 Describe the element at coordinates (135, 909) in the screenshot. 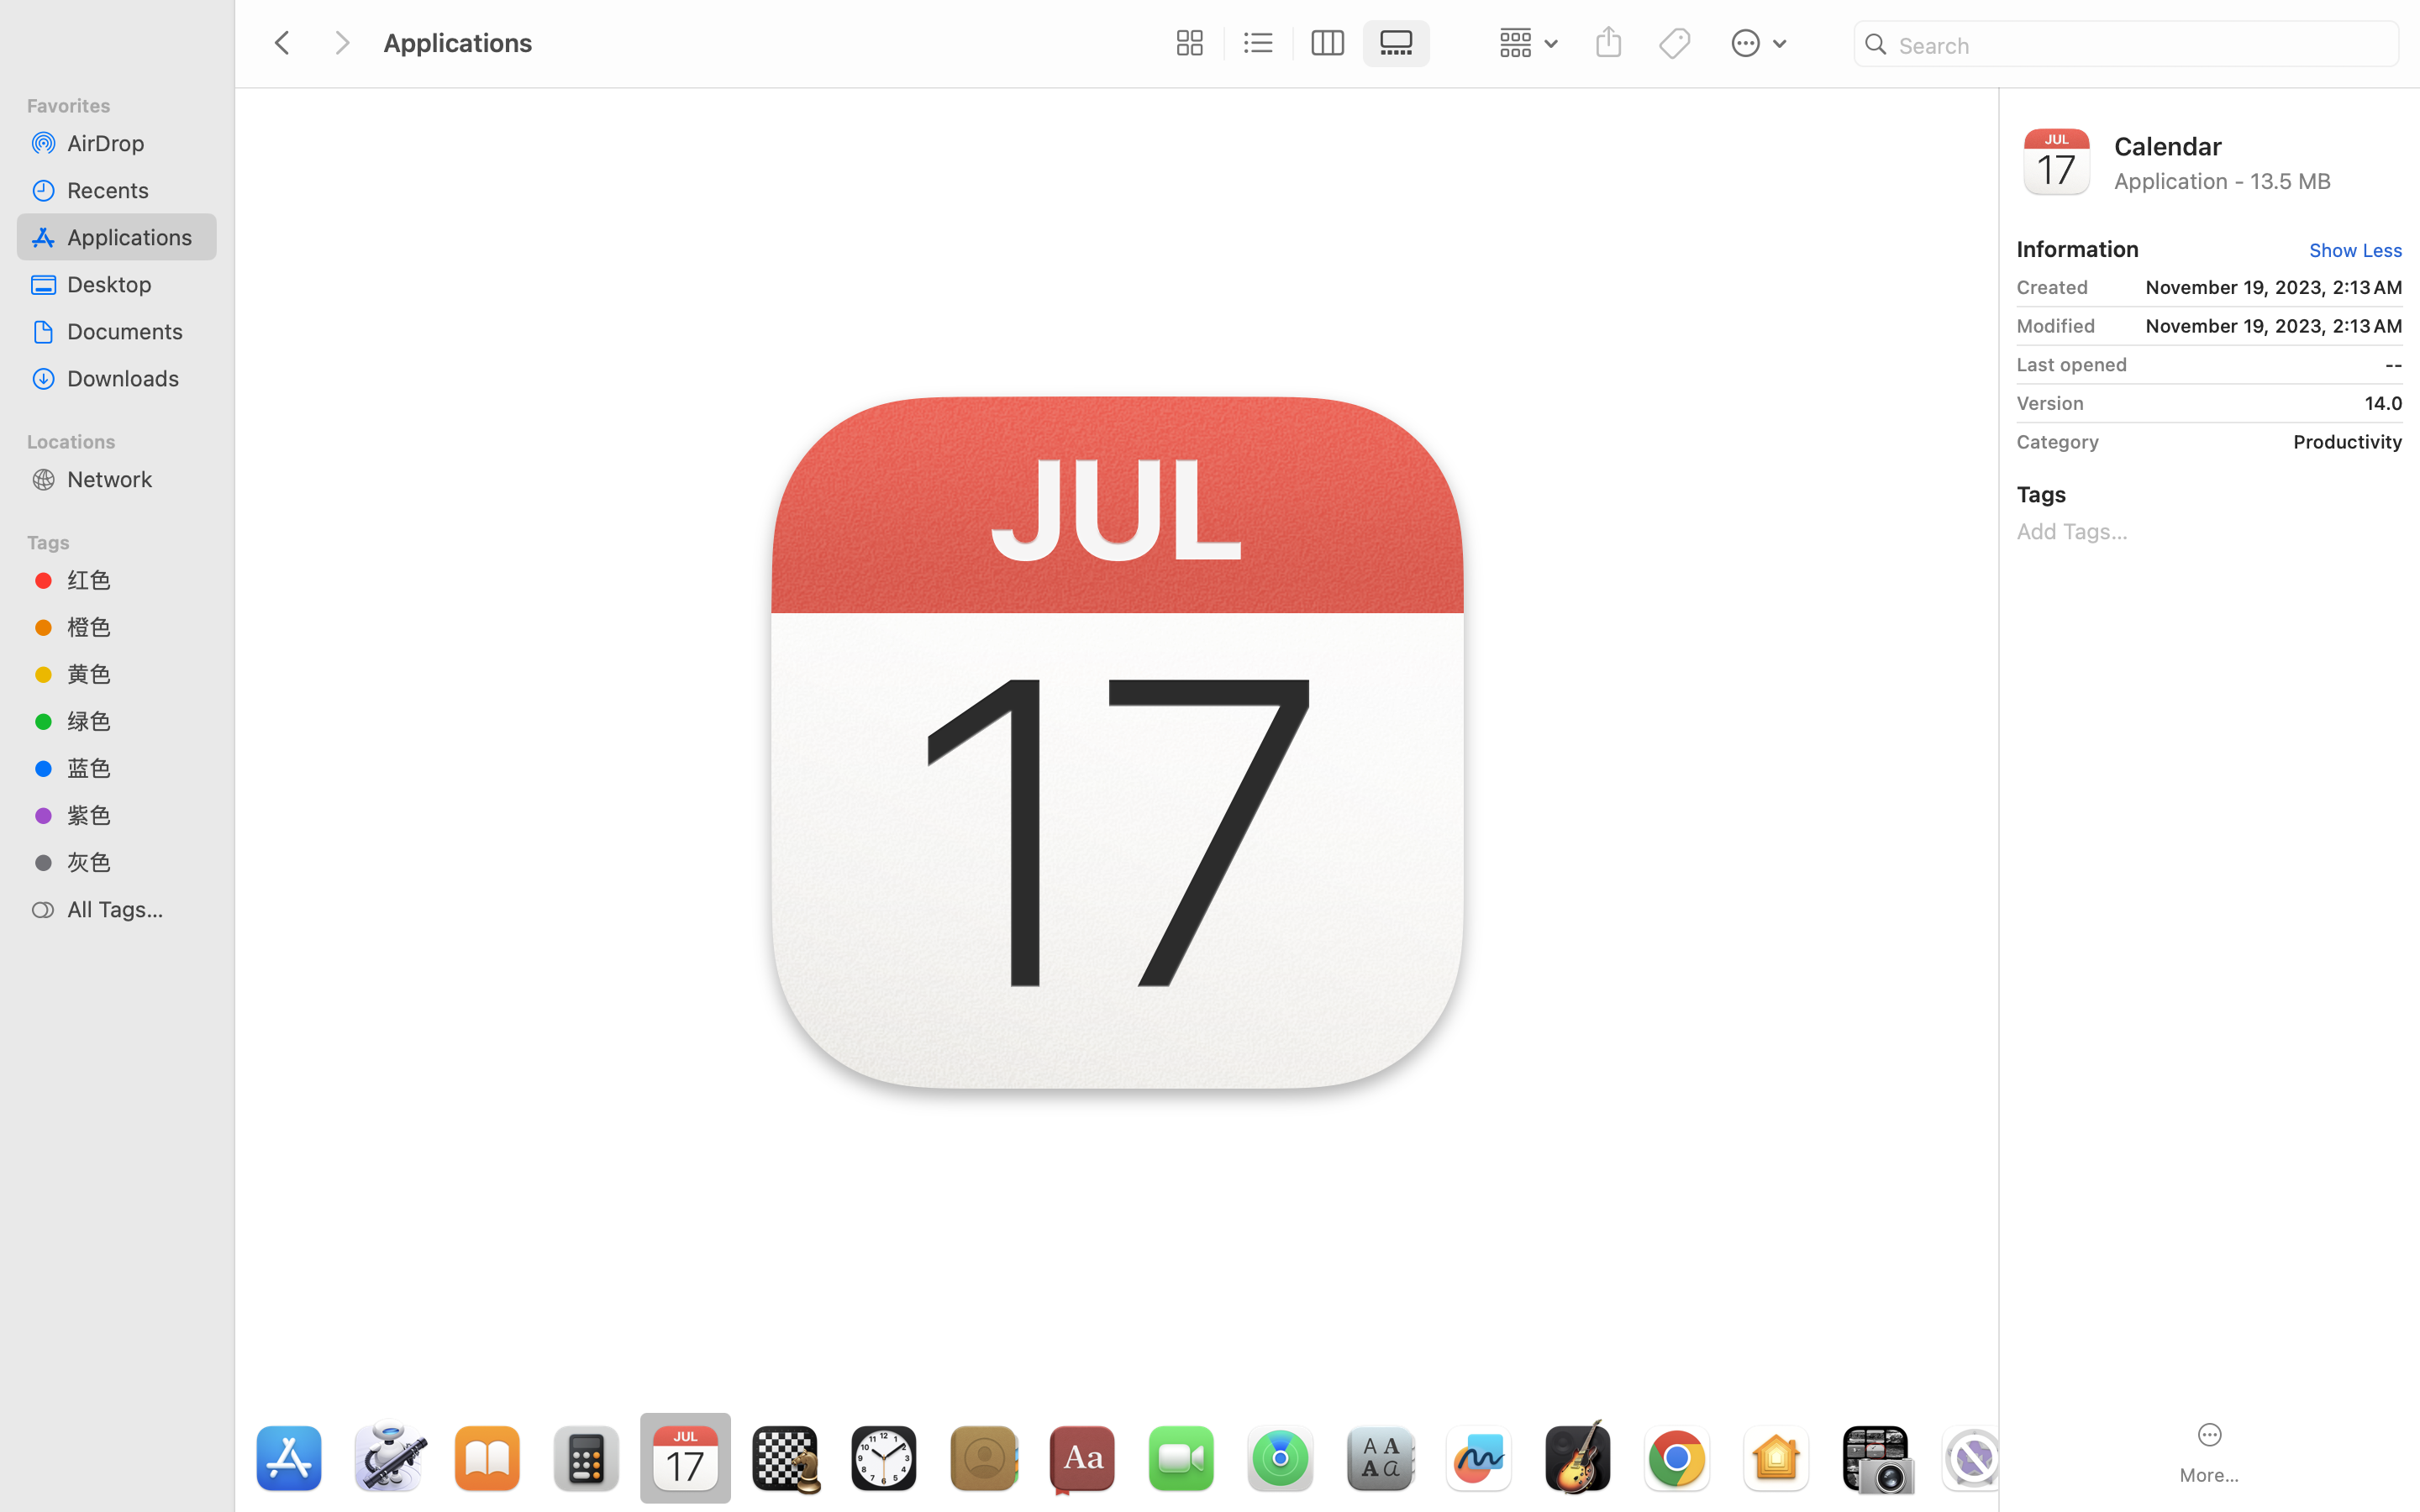

I see `All Tags…` at that location.